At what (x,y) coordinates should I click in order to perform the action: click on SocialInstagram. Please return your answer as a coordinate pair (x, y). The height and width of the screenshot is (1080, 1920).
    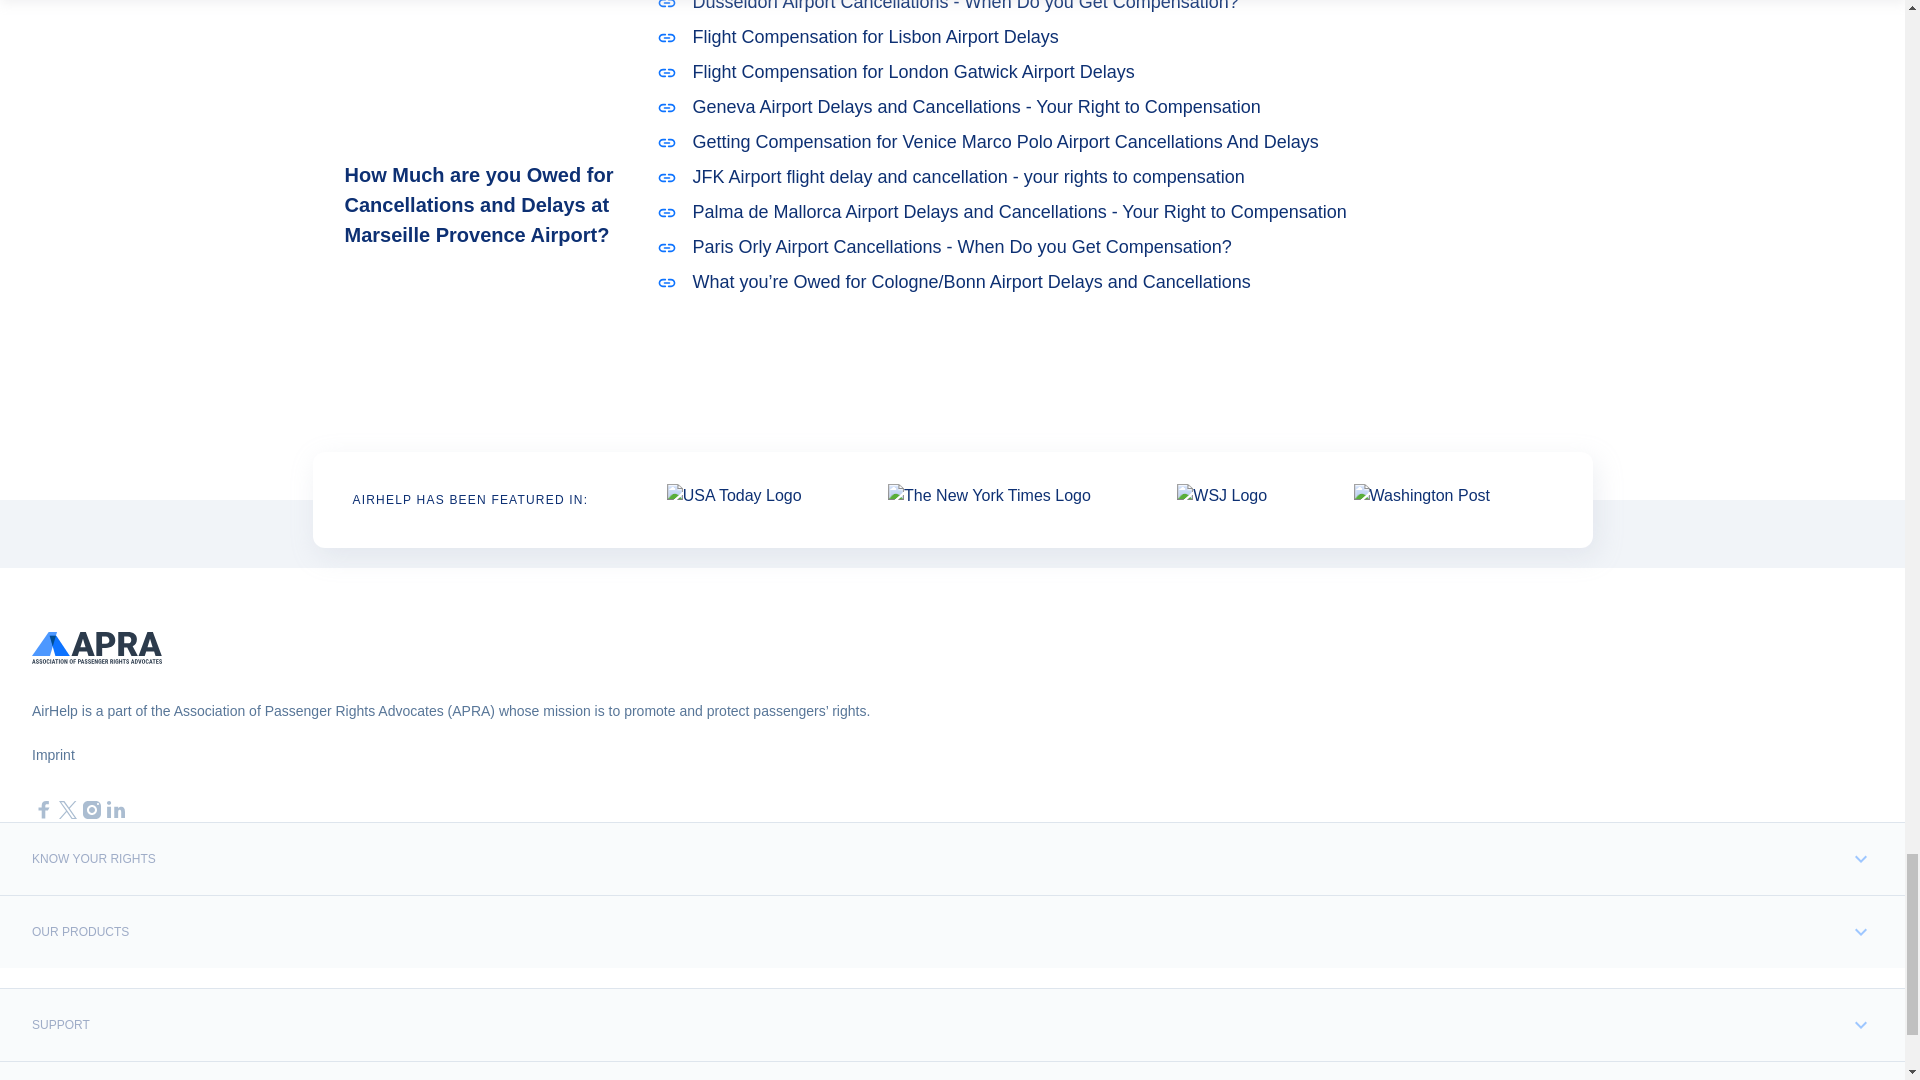
    Looking at the image, I should click on (92, 810).